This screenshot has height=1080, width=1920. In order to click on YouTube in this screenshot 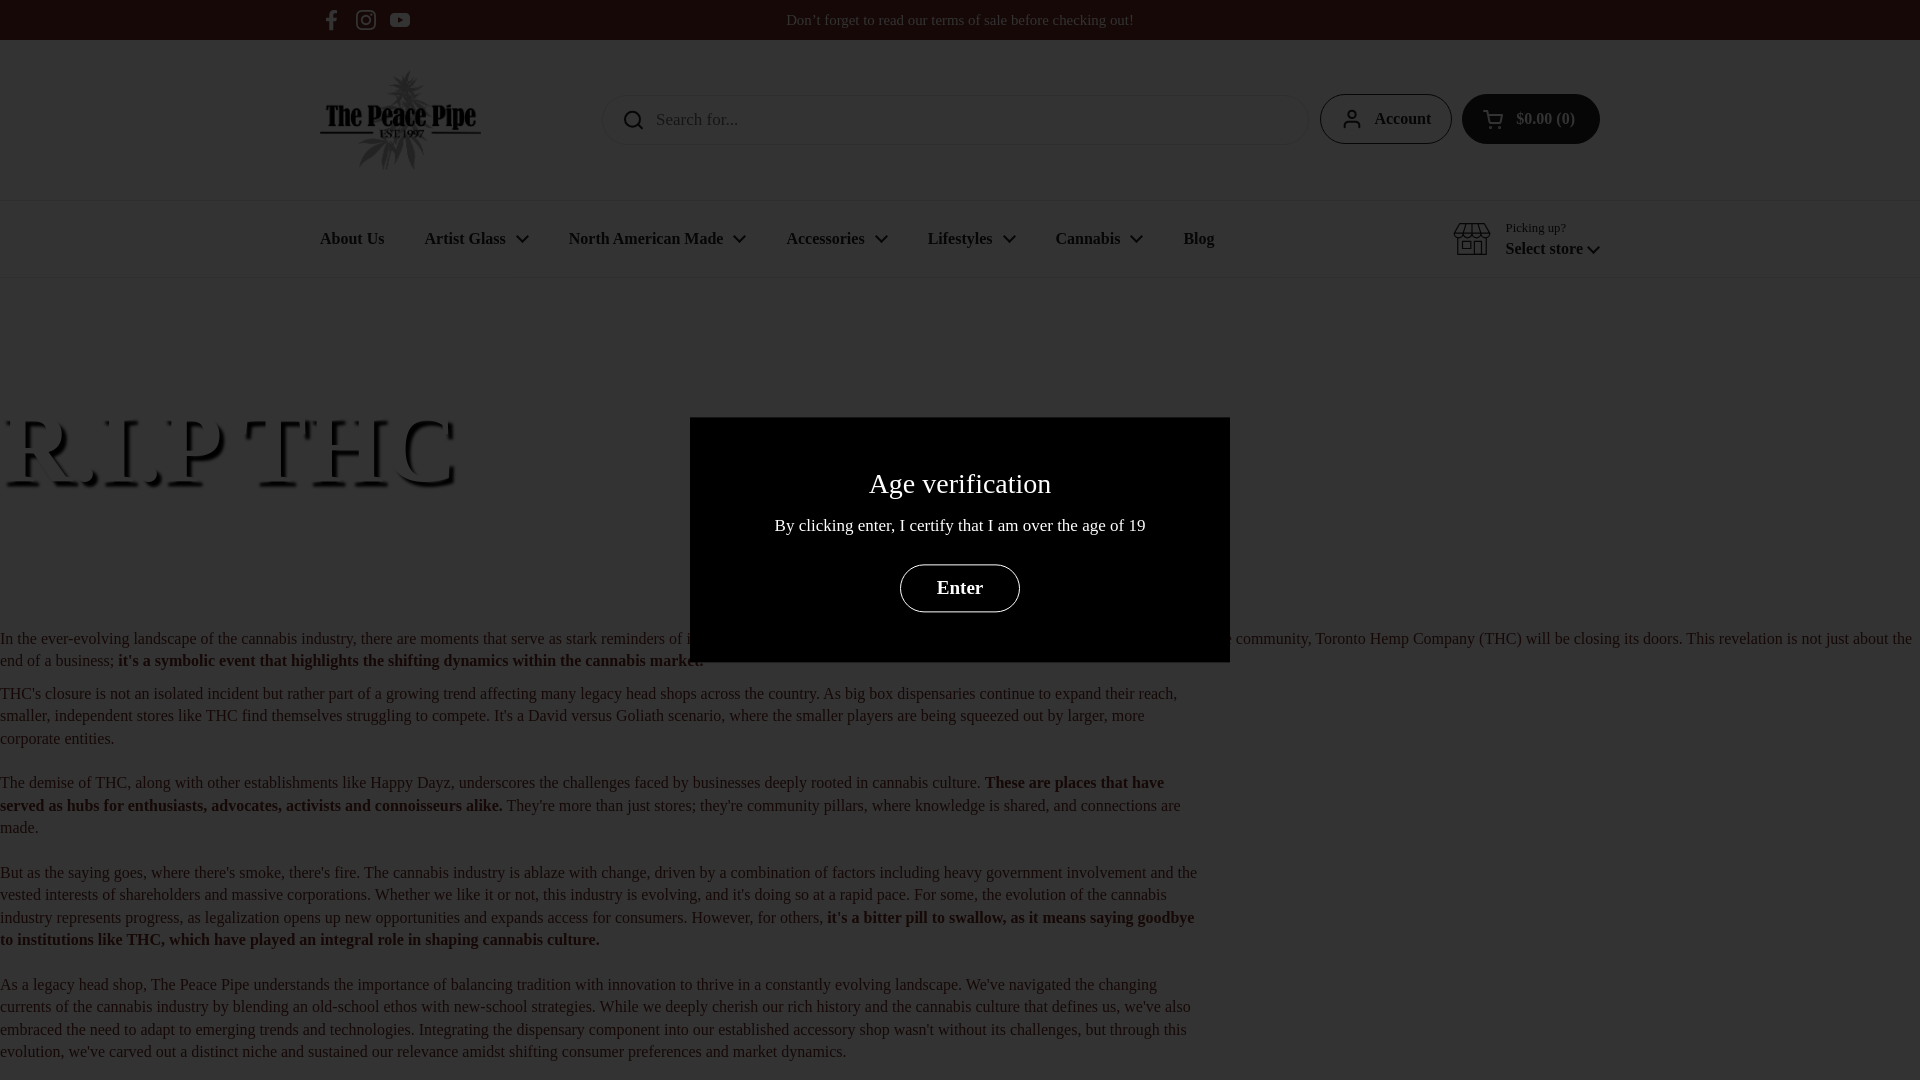, I will do `click(400, 20)`.